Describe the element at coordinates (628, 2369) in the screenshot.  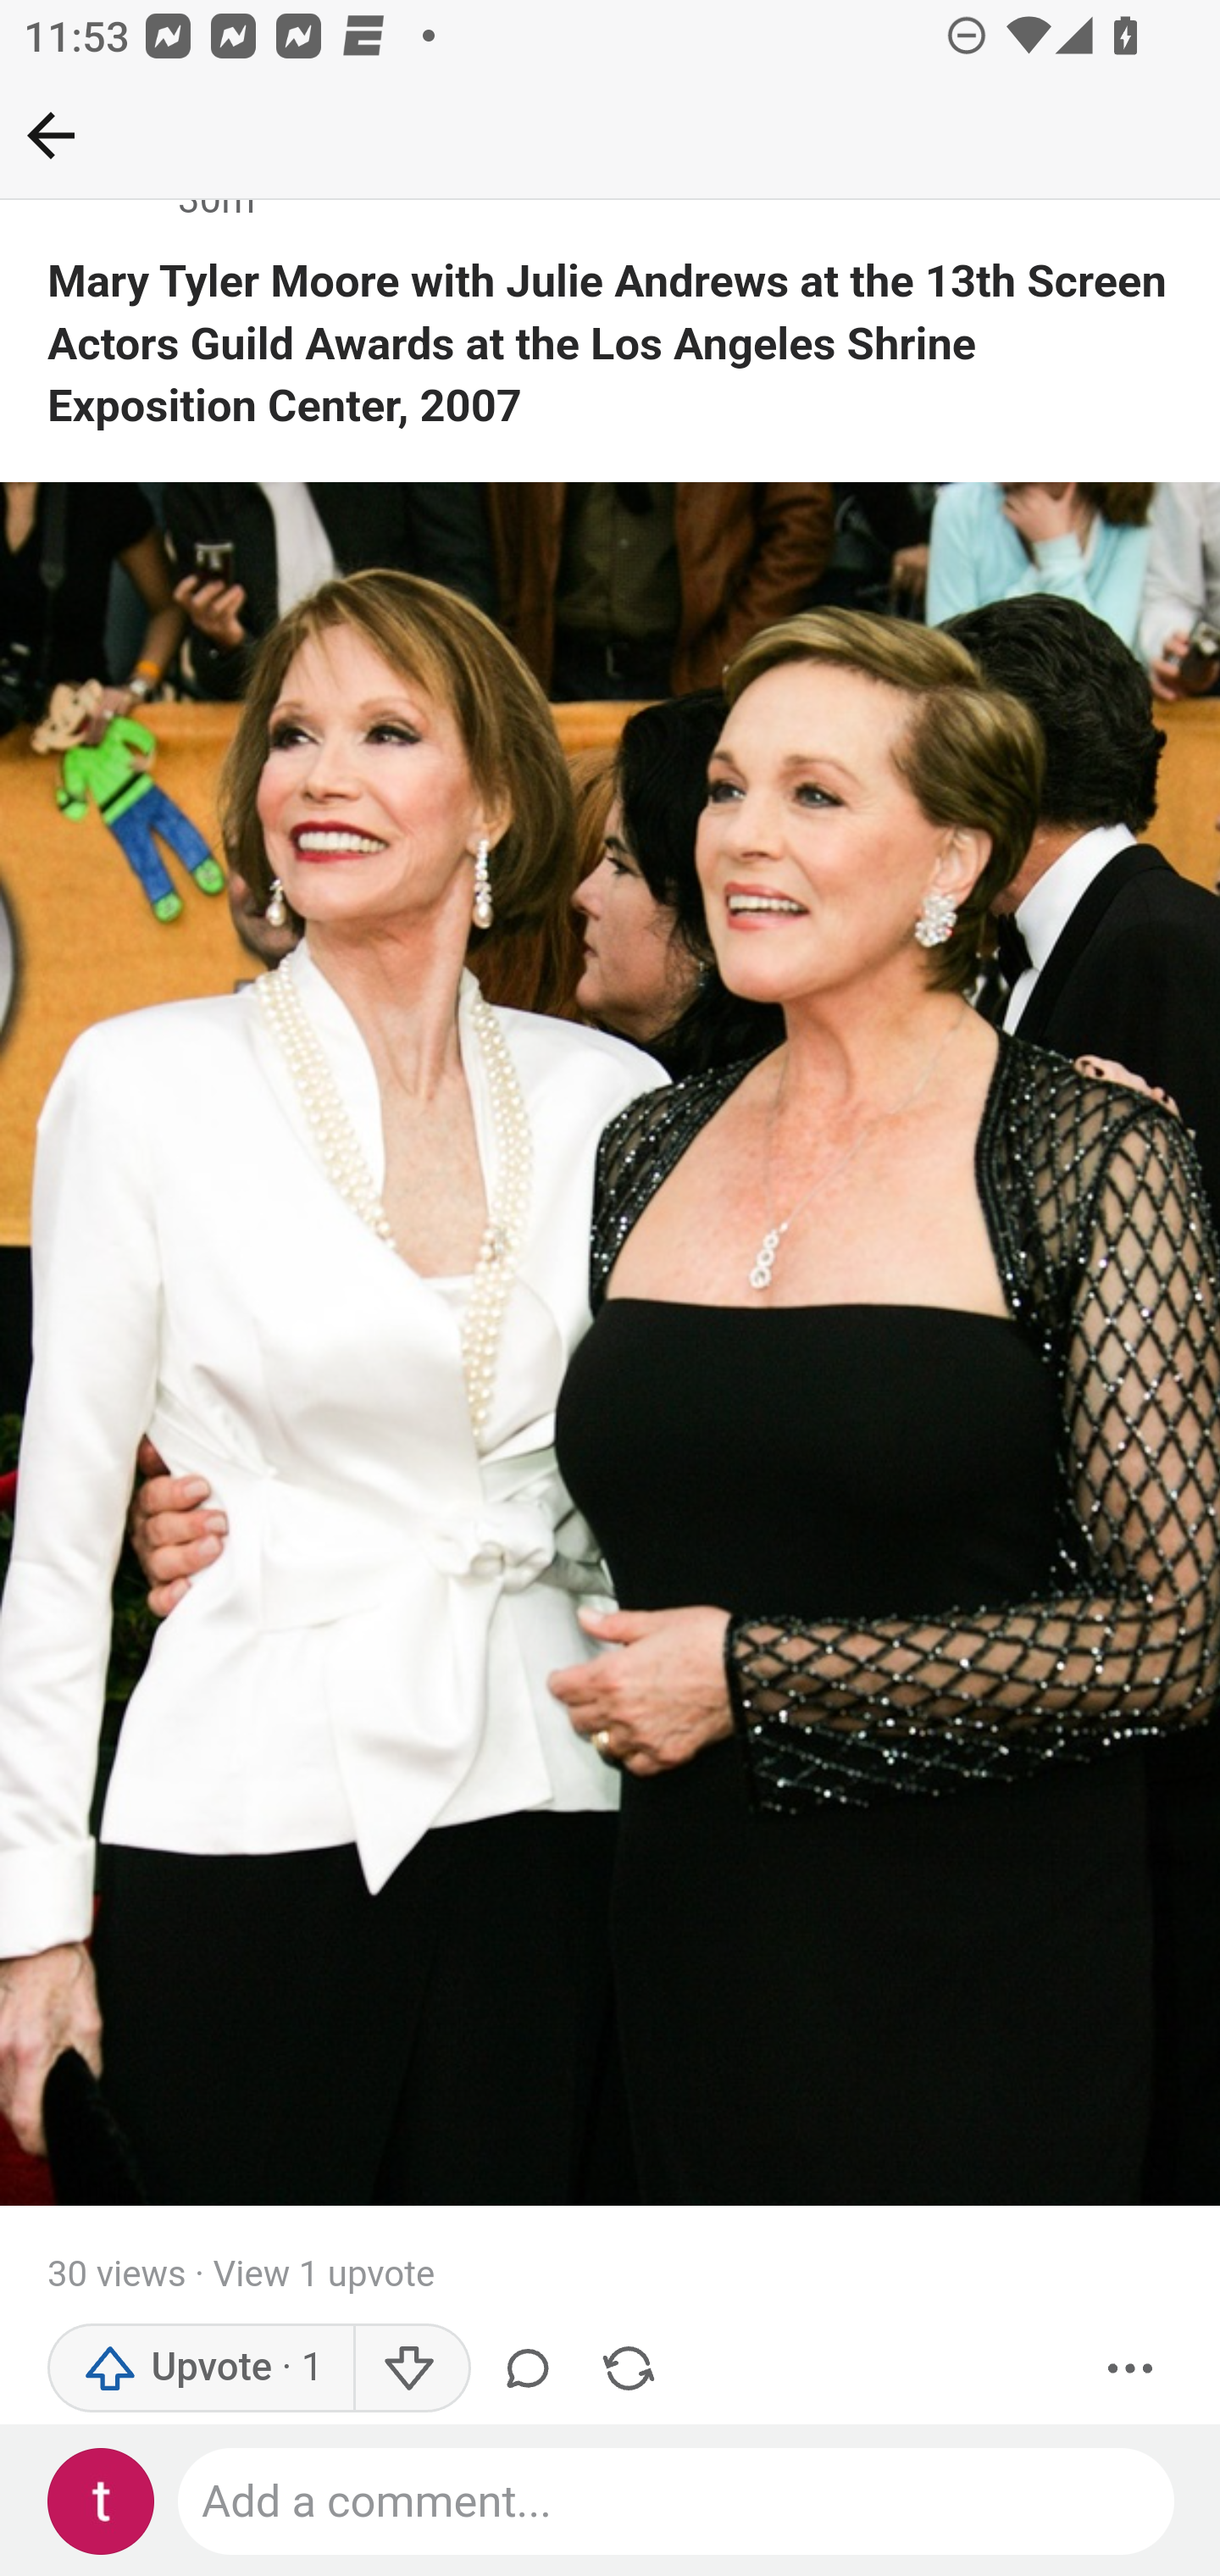
I see `Share` at that location.